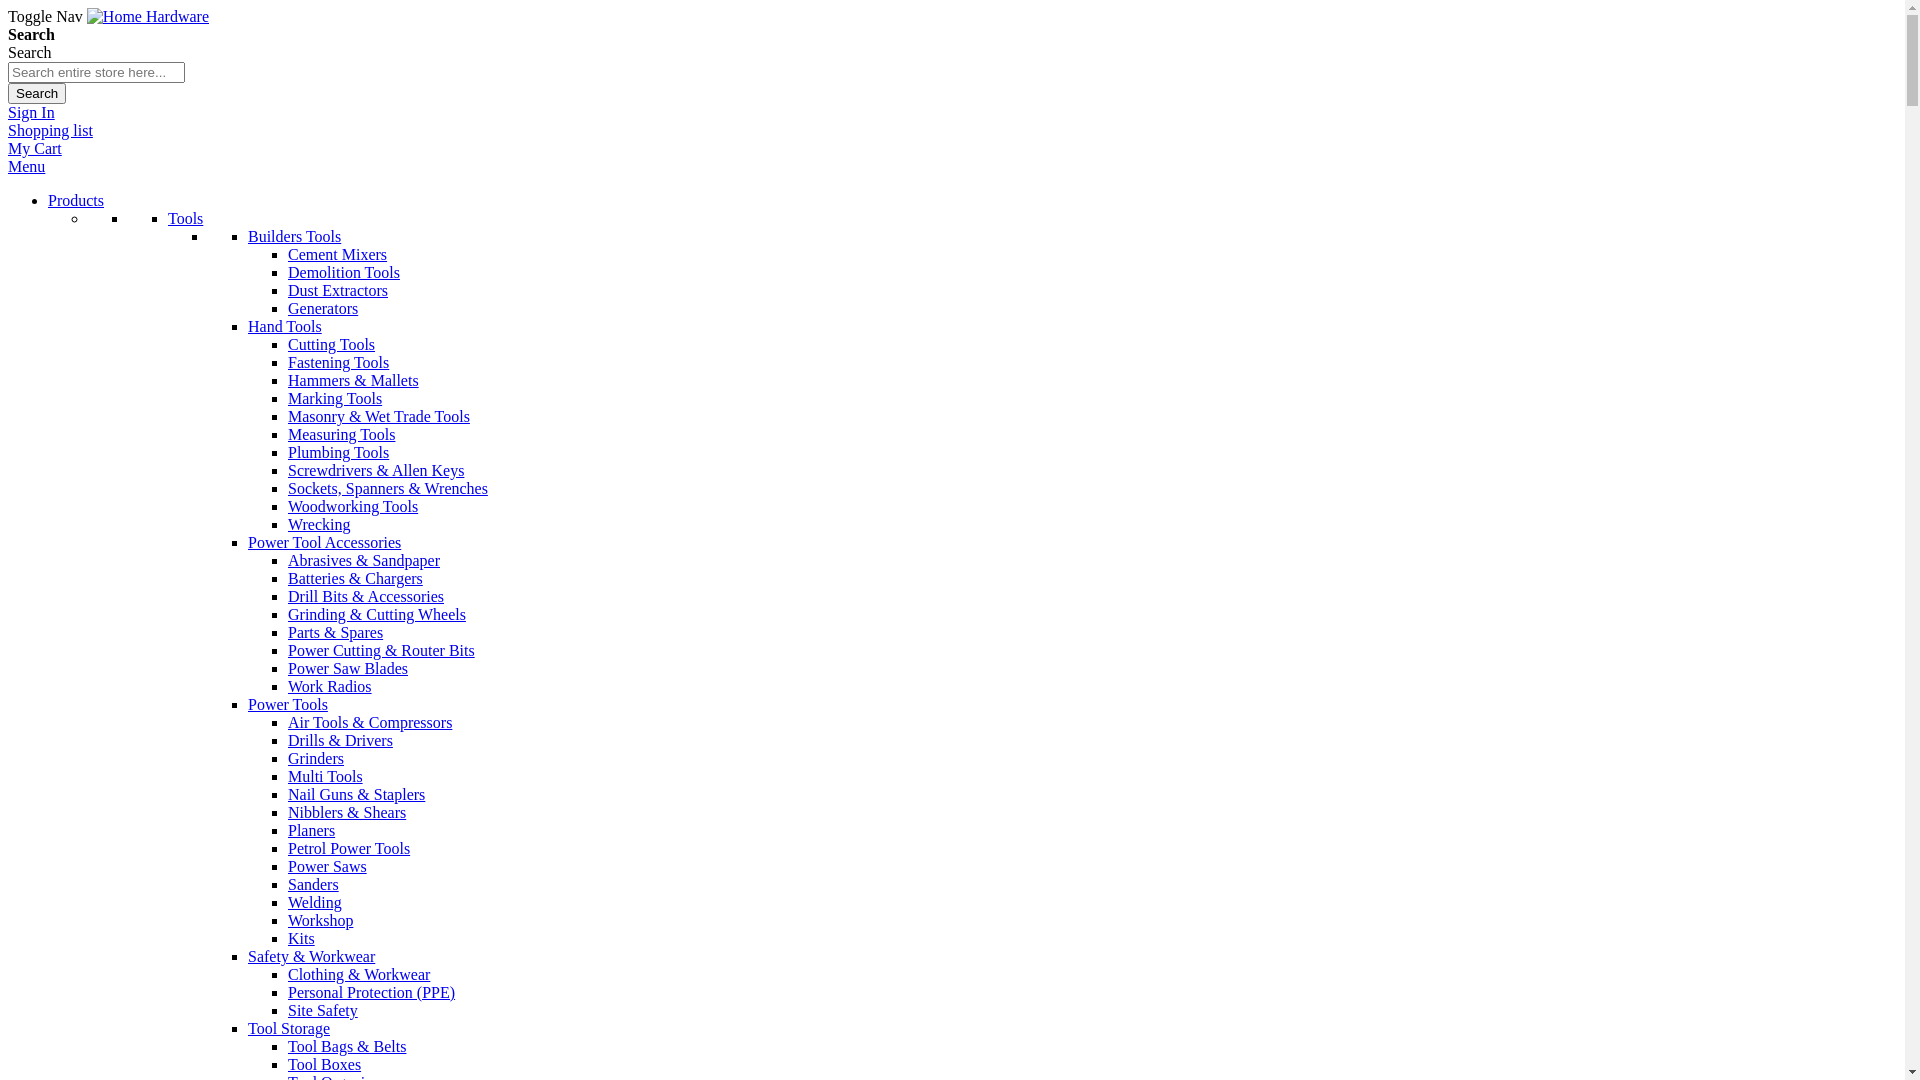 This screenshot has width=1920, height=1080. What do you see at coordinates (364, 560) in the screenshot?
I see `Abrasives & Sandpaper` at bounding box center [364, 560].